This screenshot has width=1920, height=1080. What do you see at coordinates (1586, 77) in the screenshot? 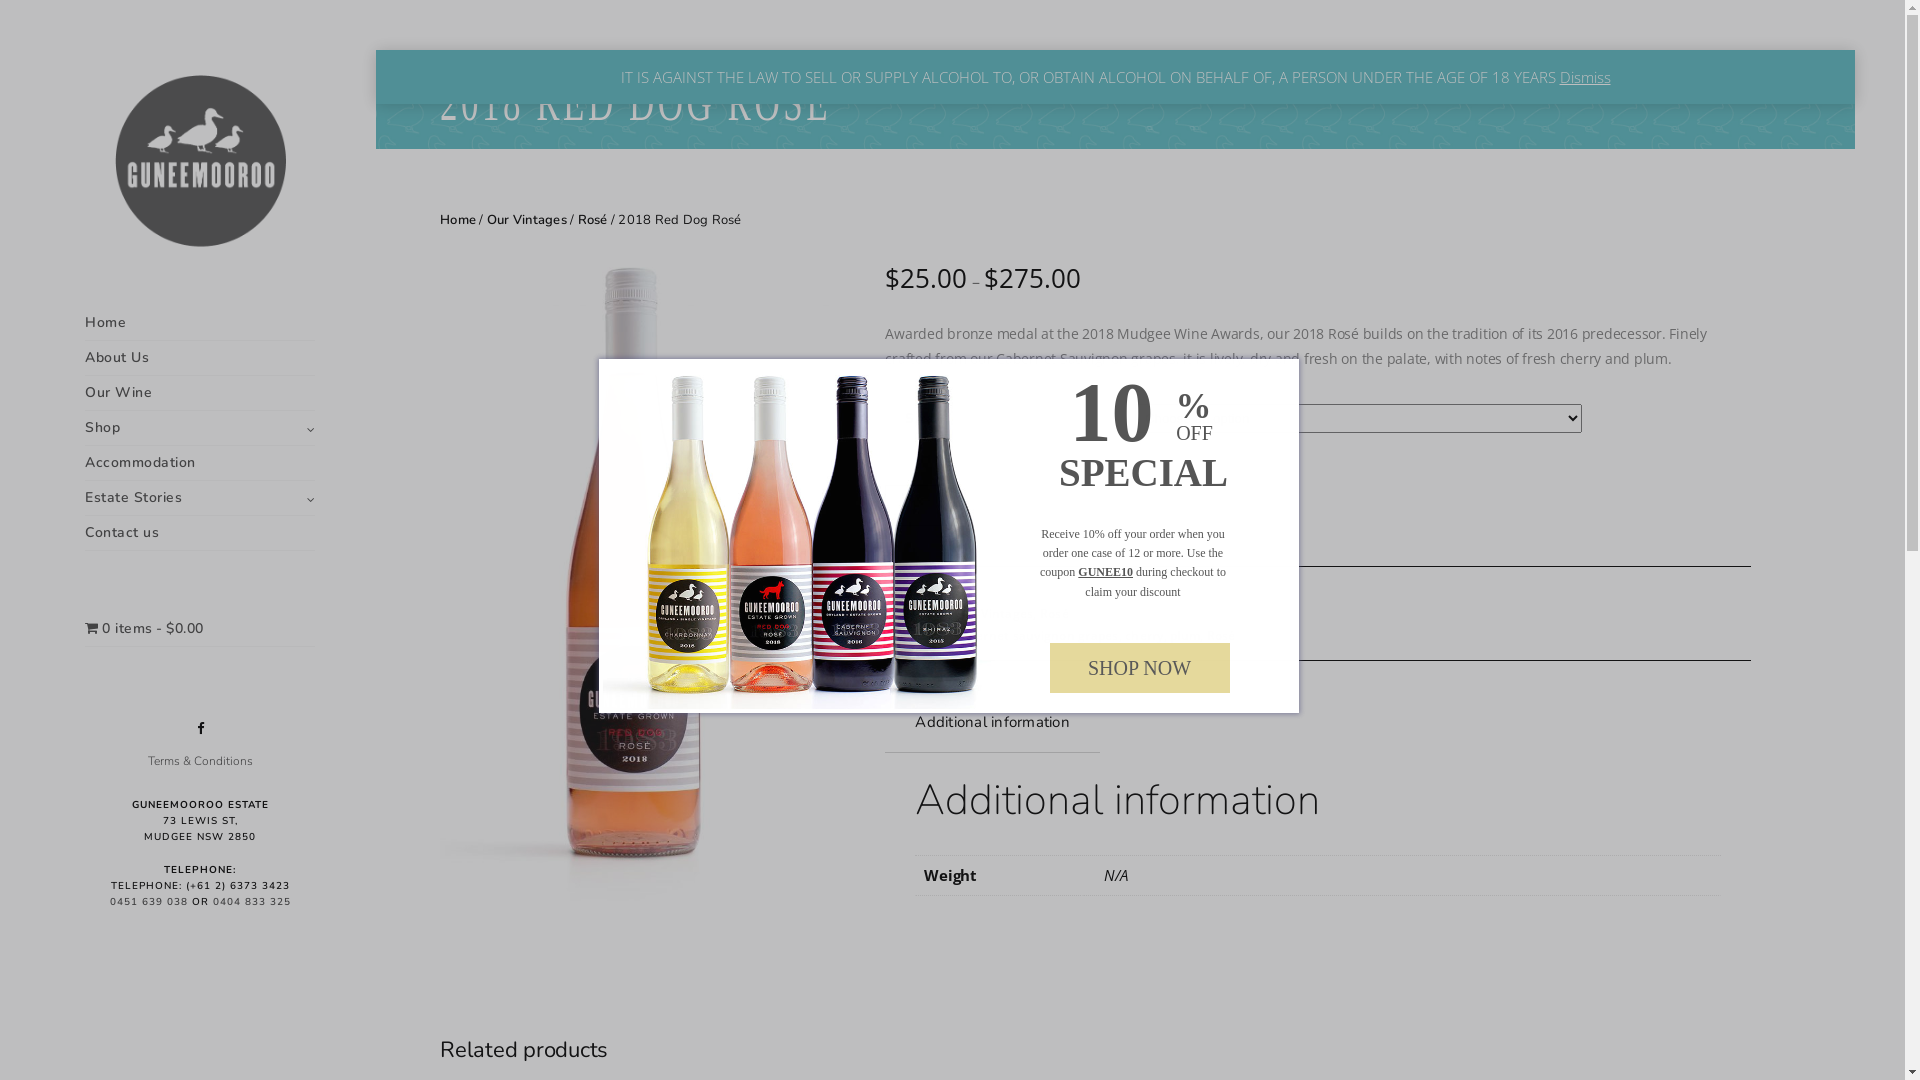
I see `Dismiss` at bounding box center [1586, 77].